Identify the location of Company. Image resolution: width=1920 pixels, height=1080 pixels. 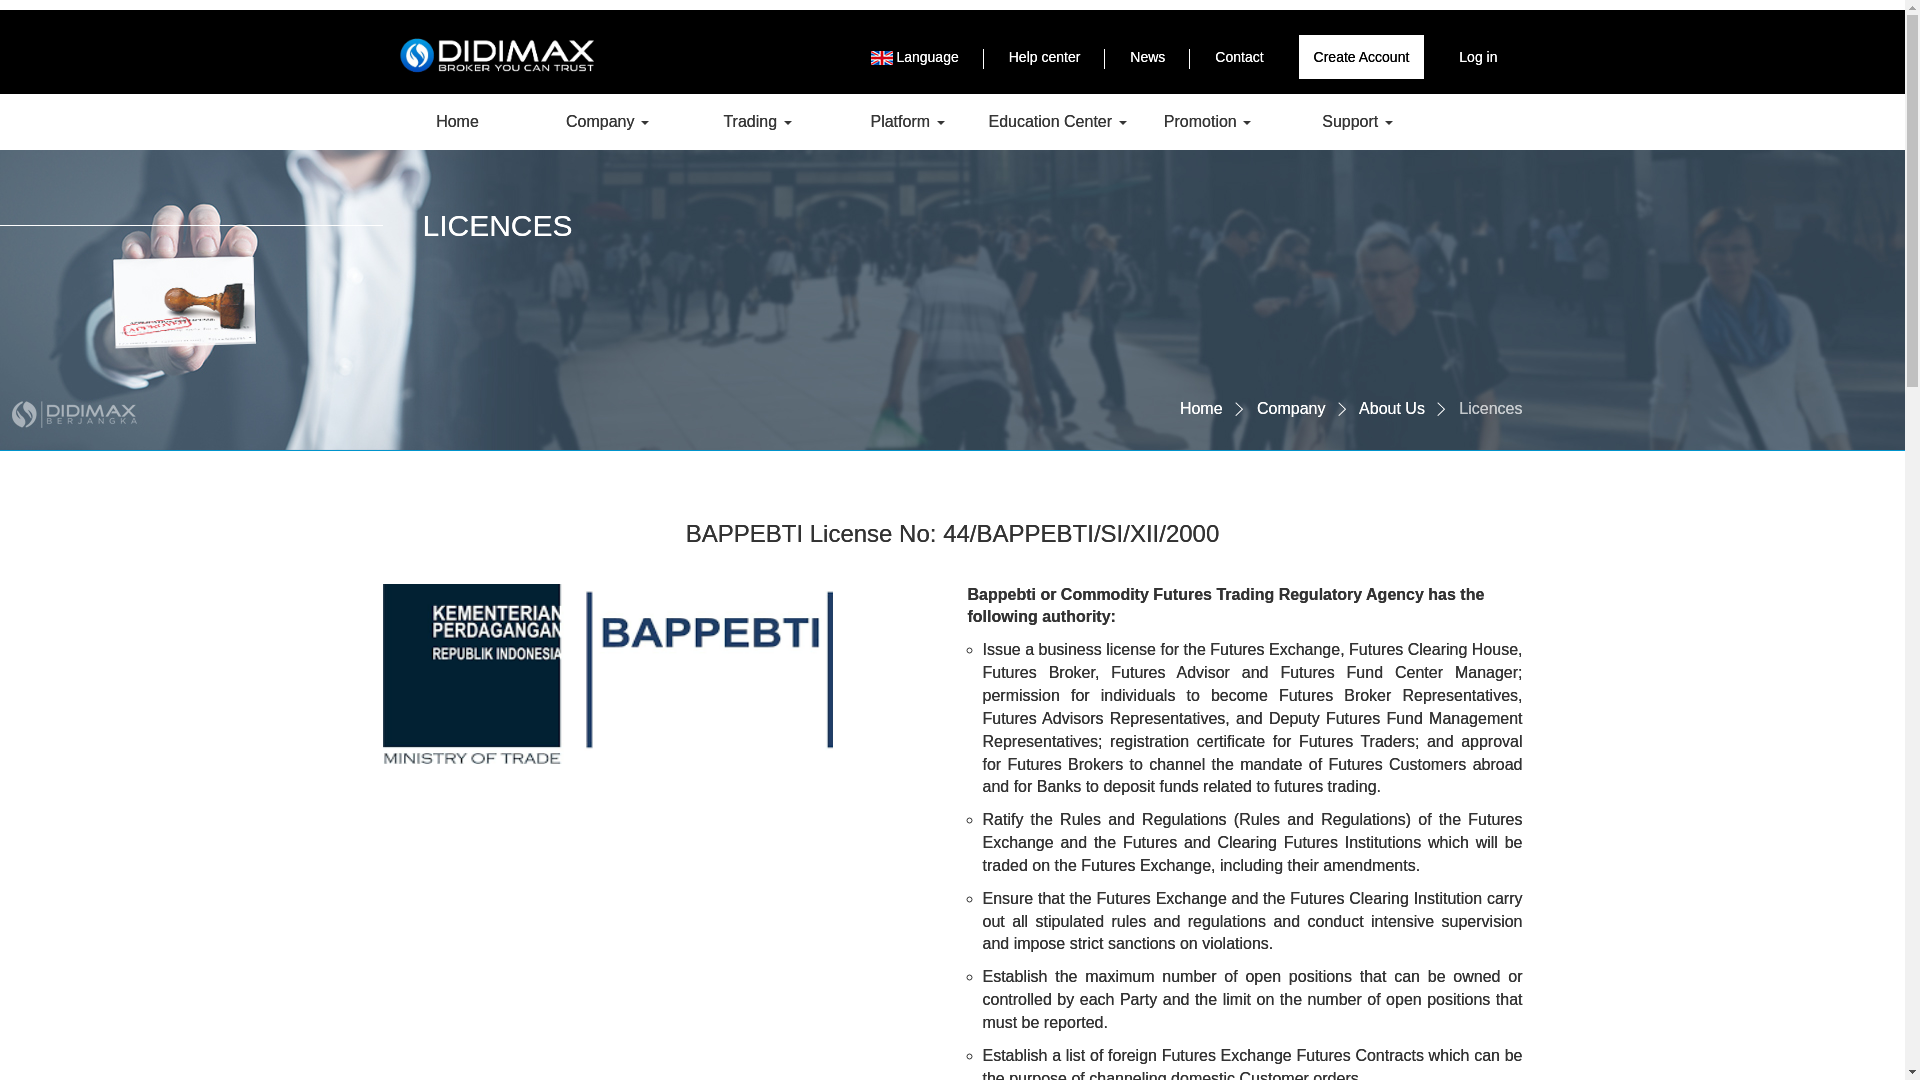
(606, 122).